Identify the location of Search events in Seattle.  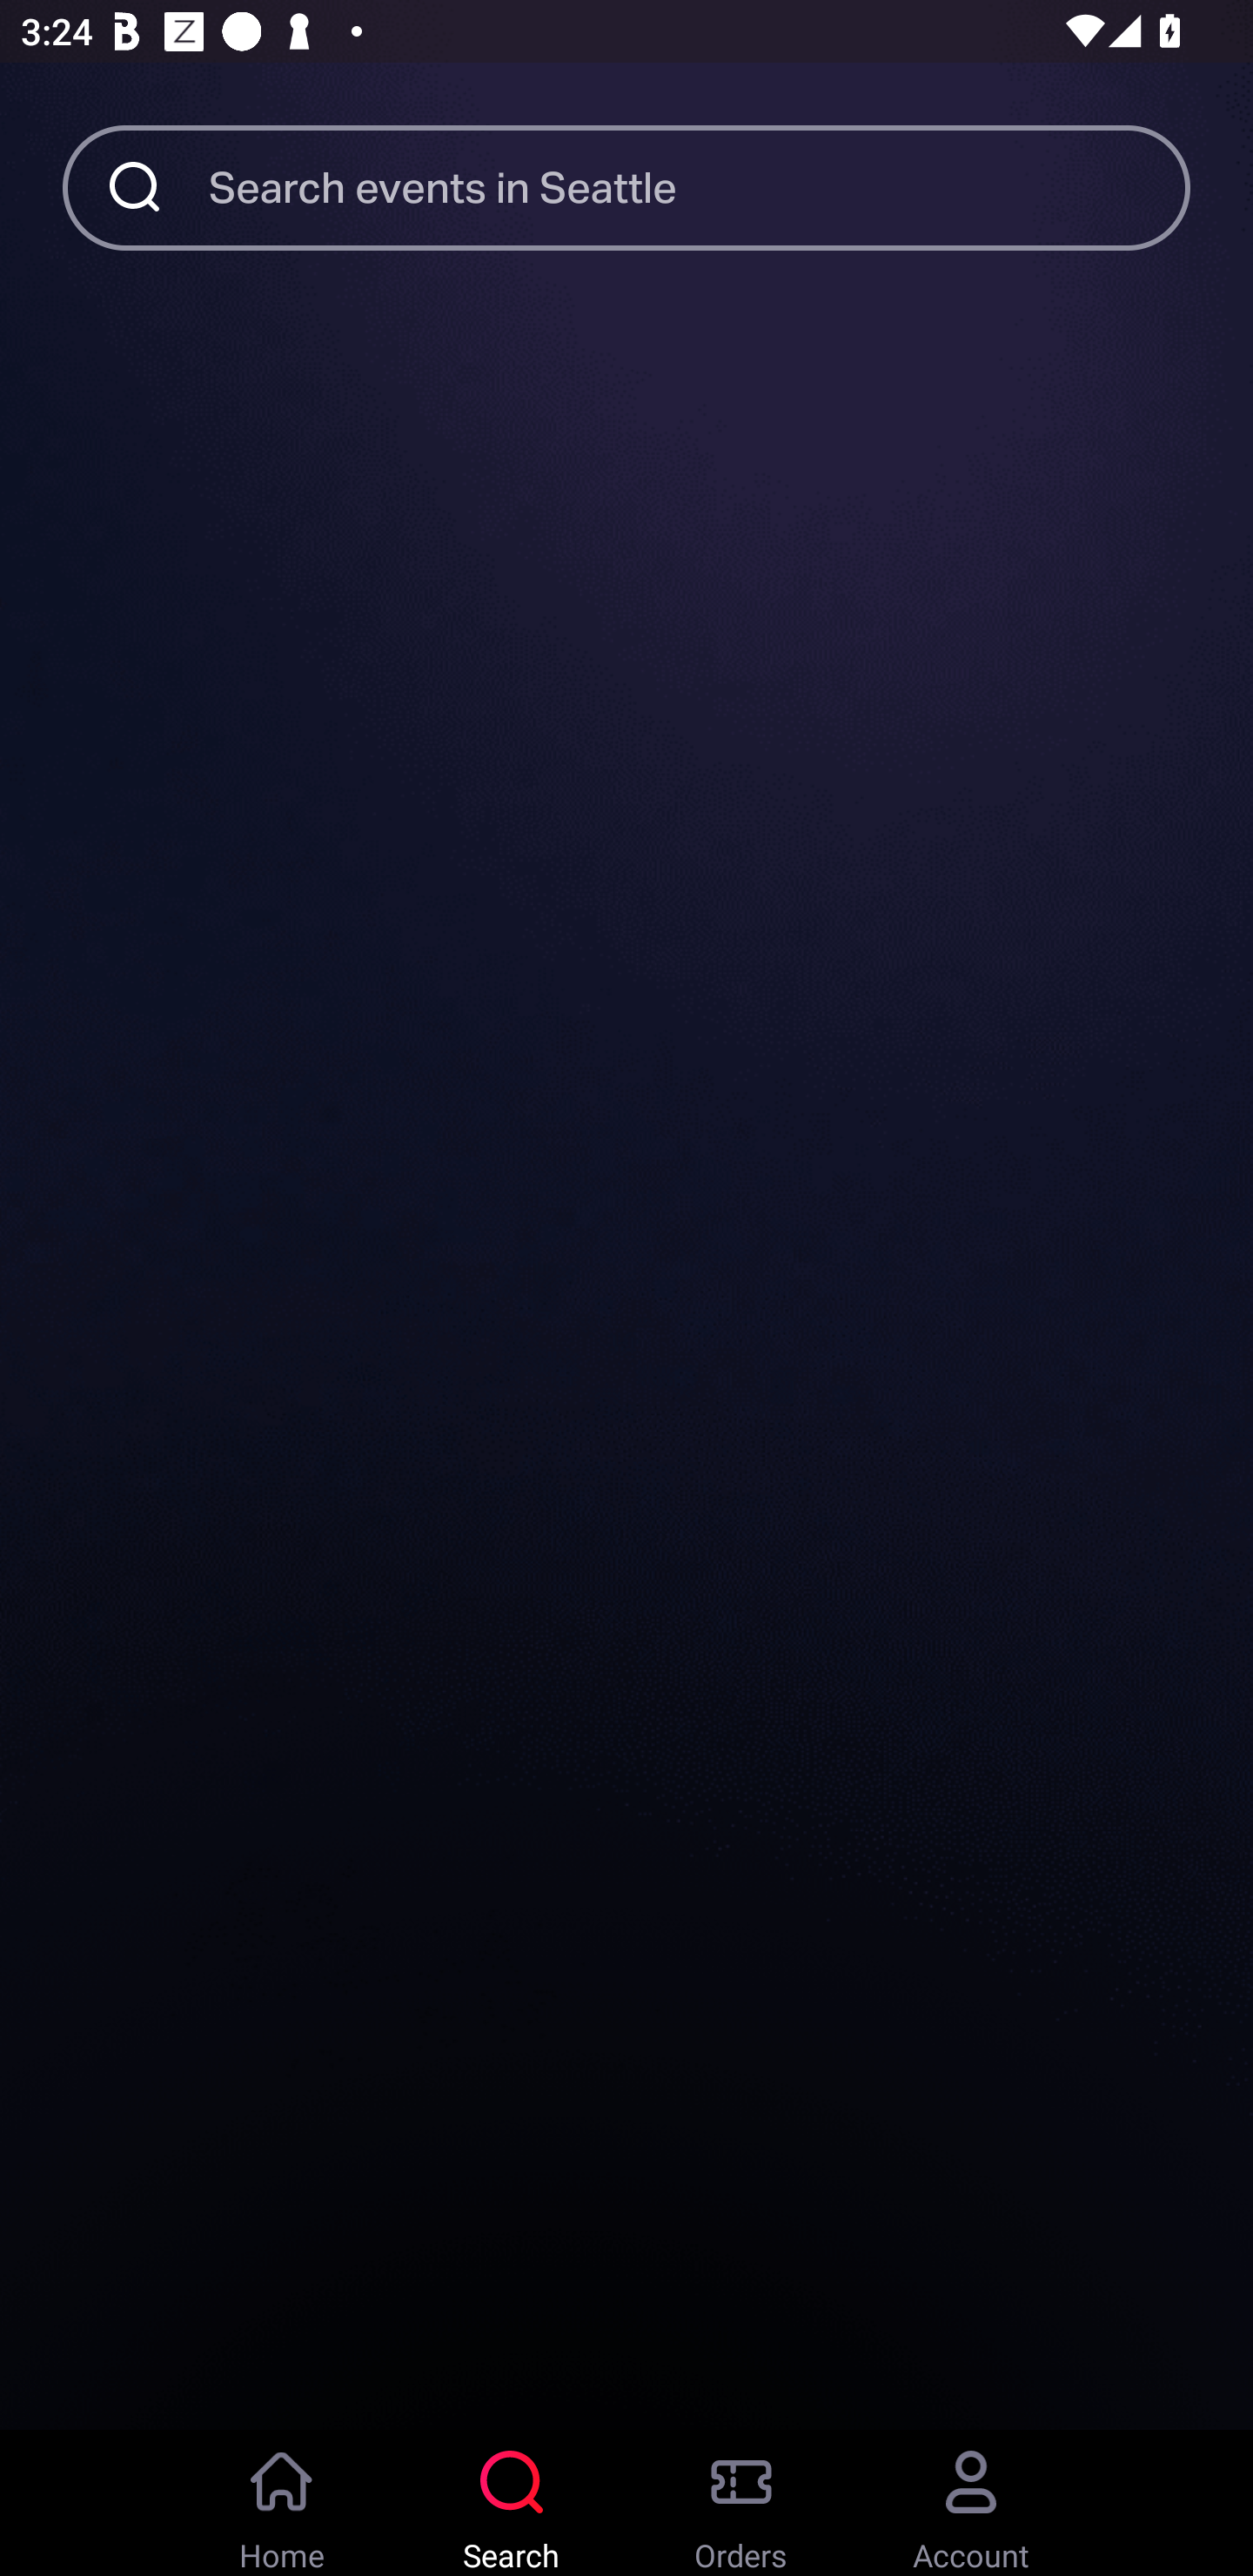
(700, 186).